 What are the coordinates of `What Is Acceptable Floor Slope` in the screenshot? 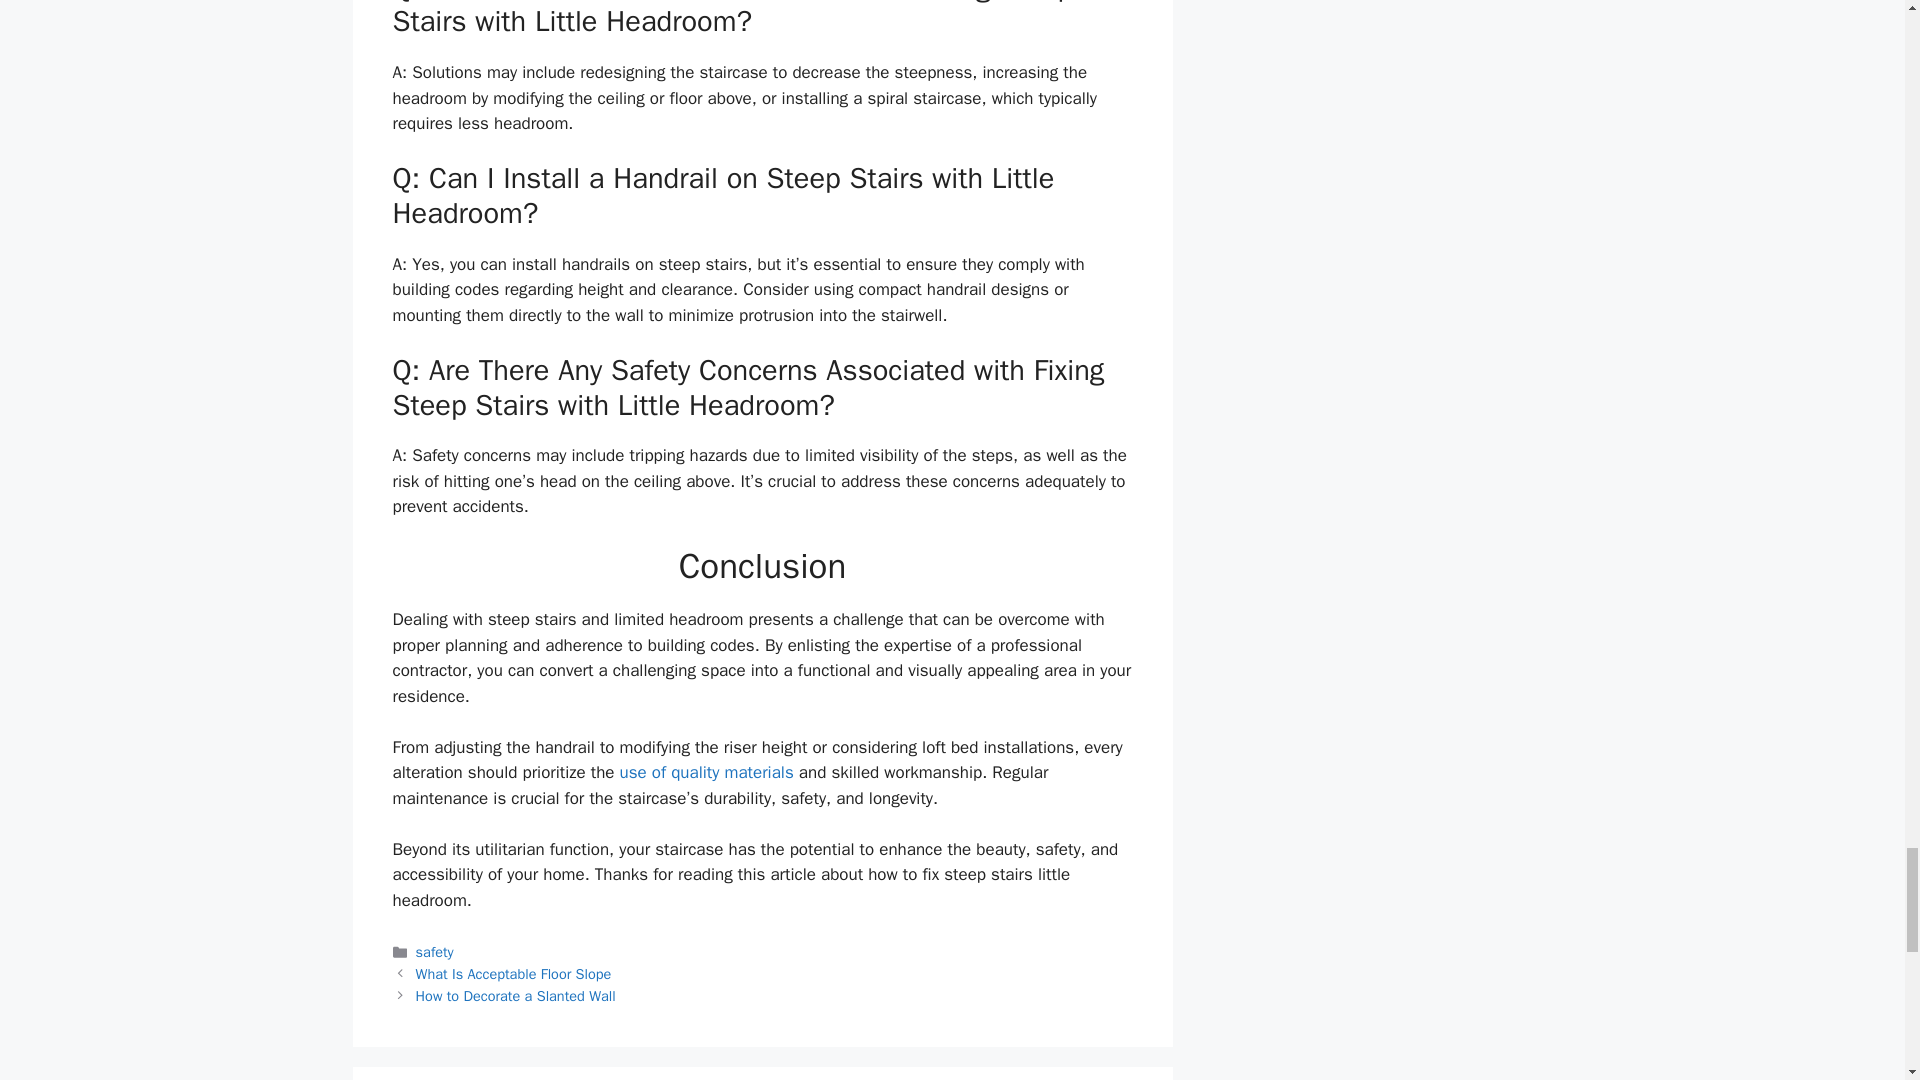 It's located at (514, 974).